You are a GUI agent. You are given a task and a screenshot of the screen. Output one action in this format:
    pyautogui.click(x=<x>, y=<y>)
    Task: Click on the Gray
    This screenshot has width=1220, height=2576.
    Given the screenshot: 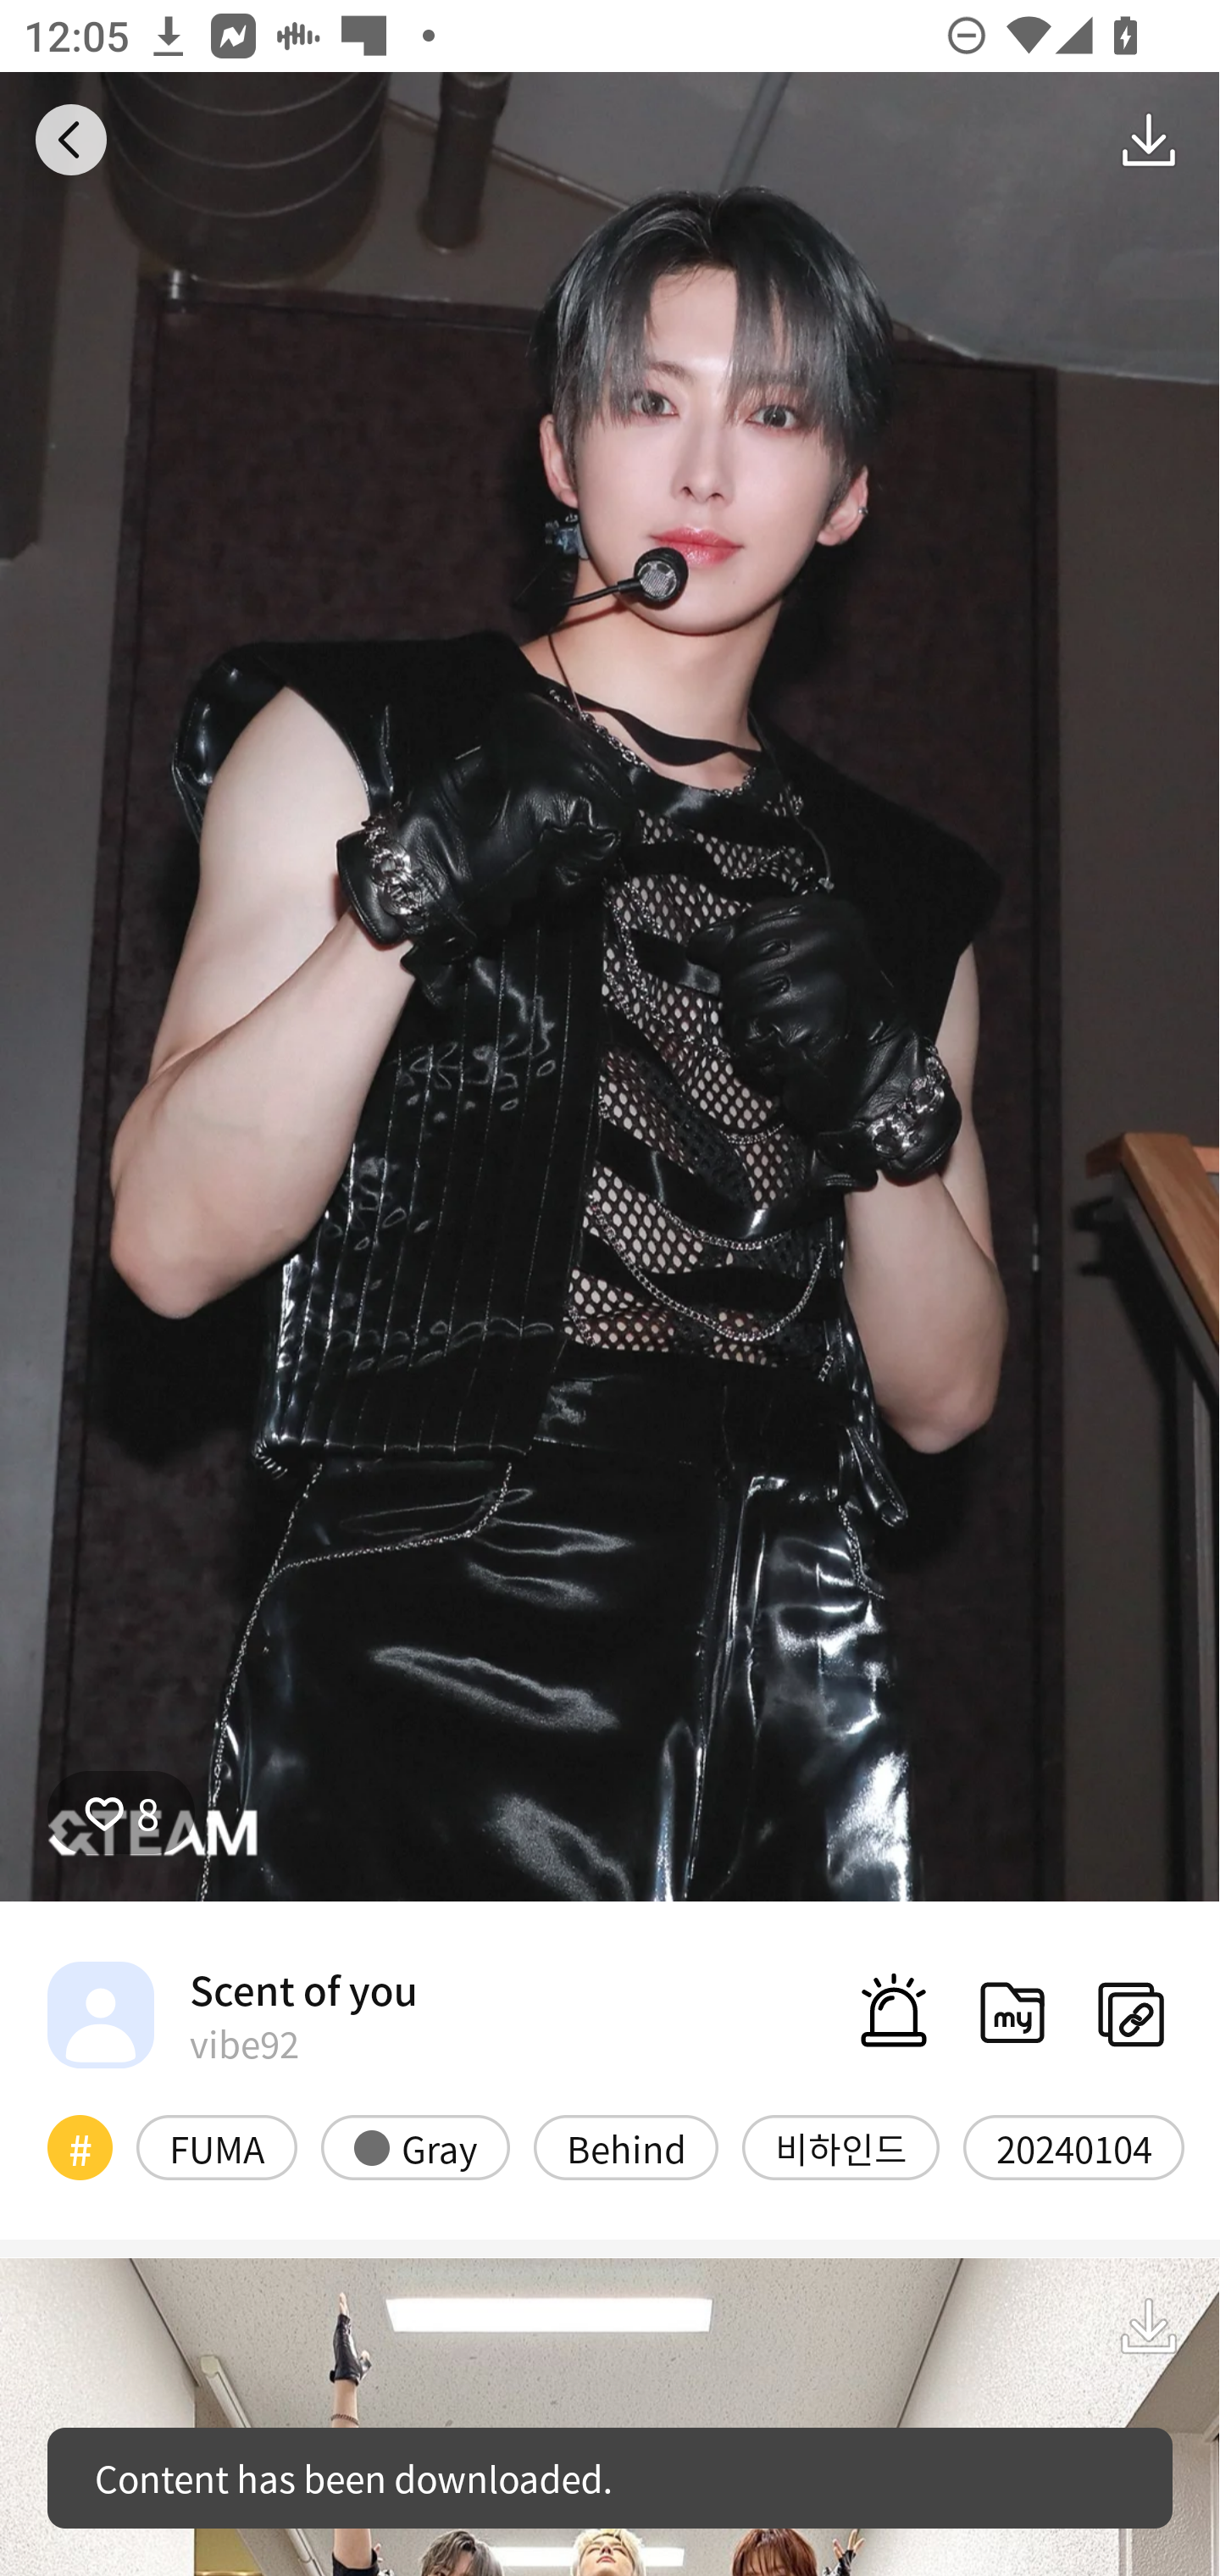 What is the action you would take?
    pyautogui.click(x=415, y=2146)
    